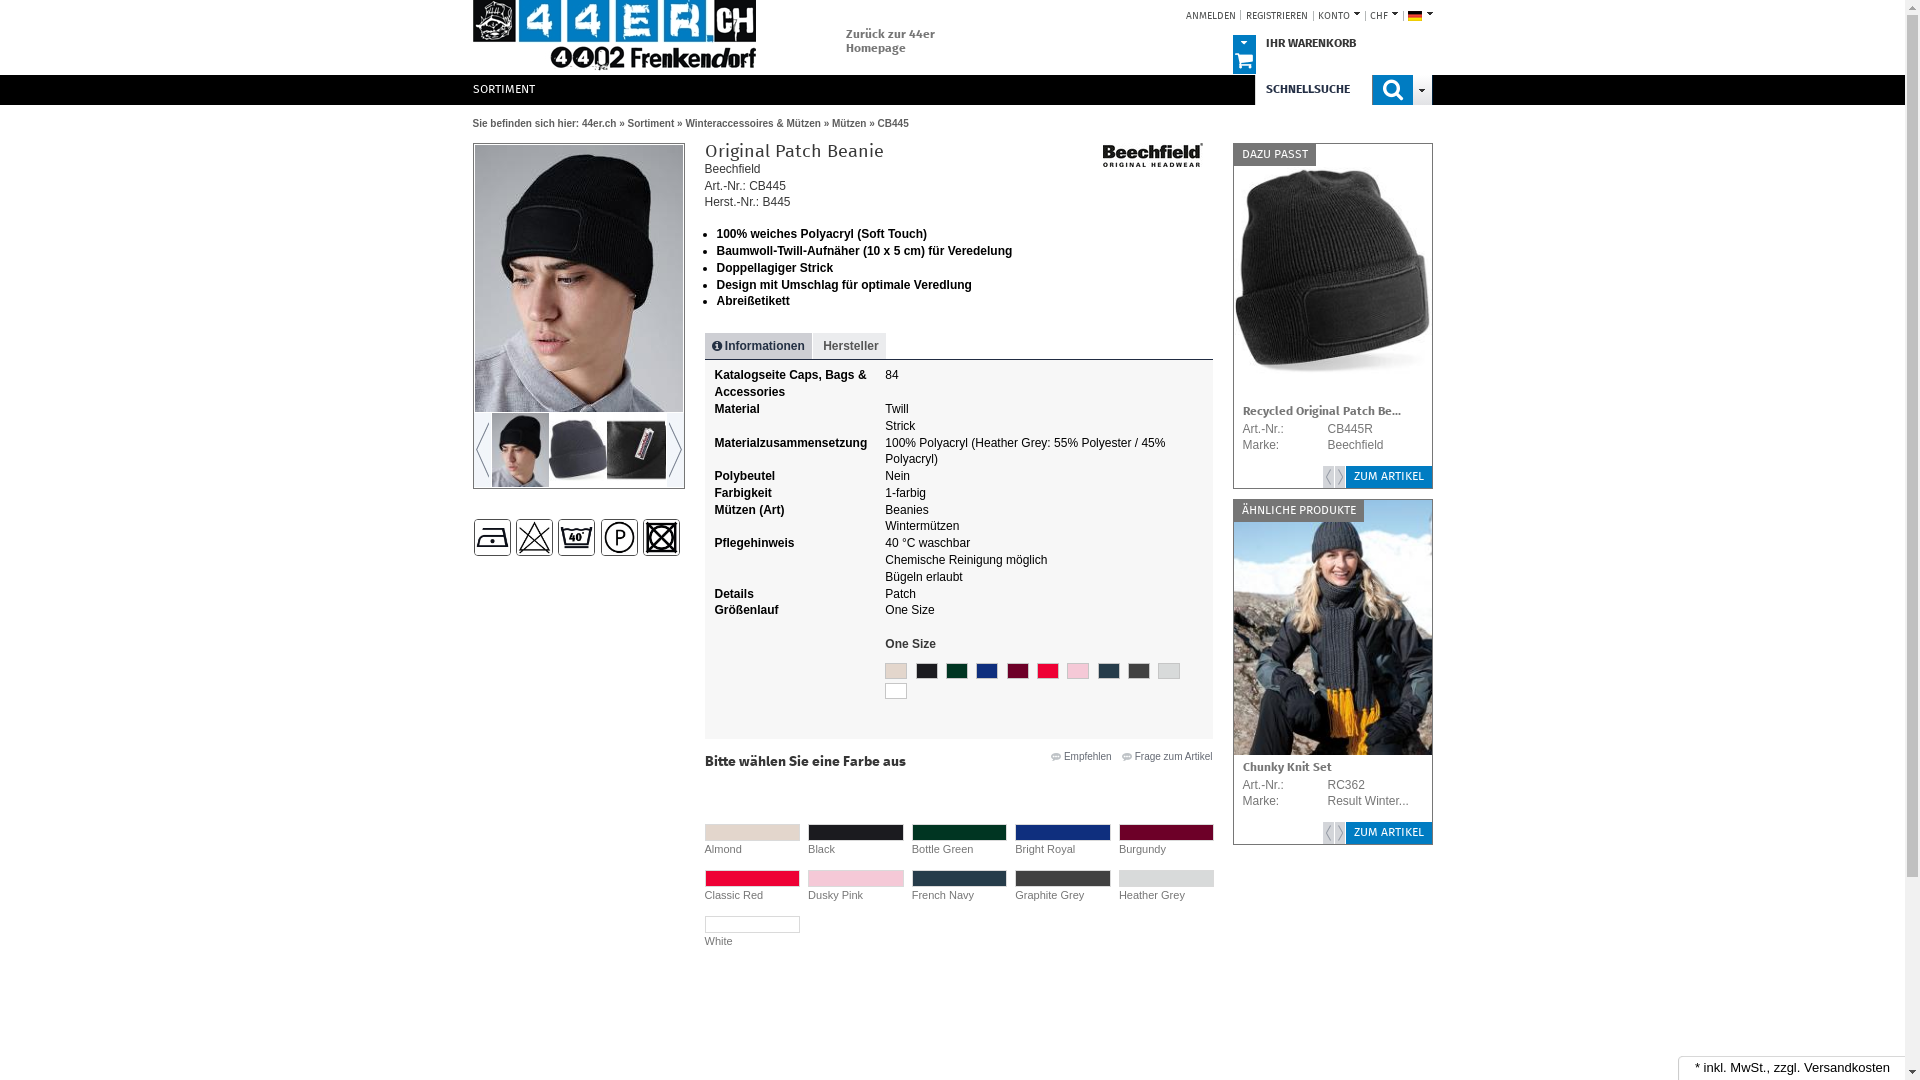 The image size is (1920, 1080). What do you see at coordinates (1169, 671) in the screenshot?
I see `Heather Grey` at bounding box center [1169, 671].